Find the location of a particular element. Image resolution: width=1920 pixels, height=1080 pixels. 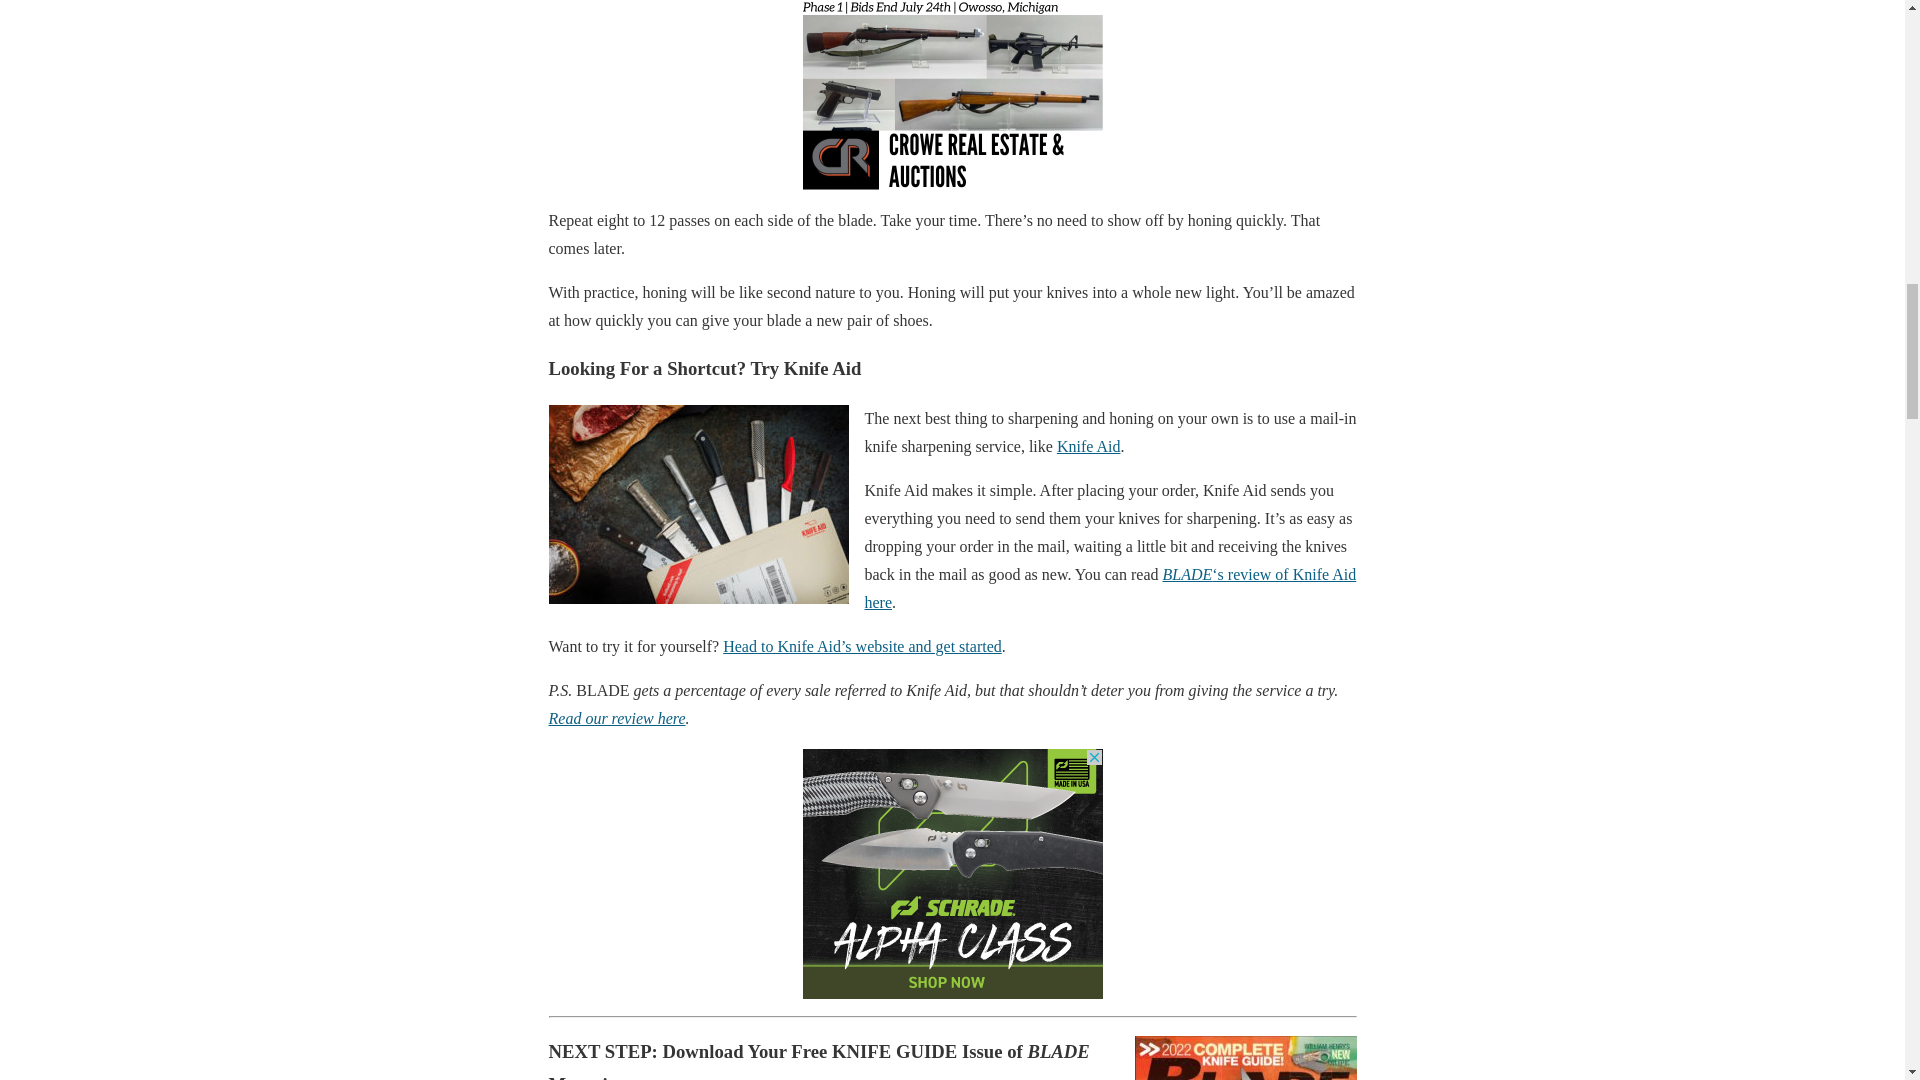

3rd party ad content is located at coordinates (952, 874).